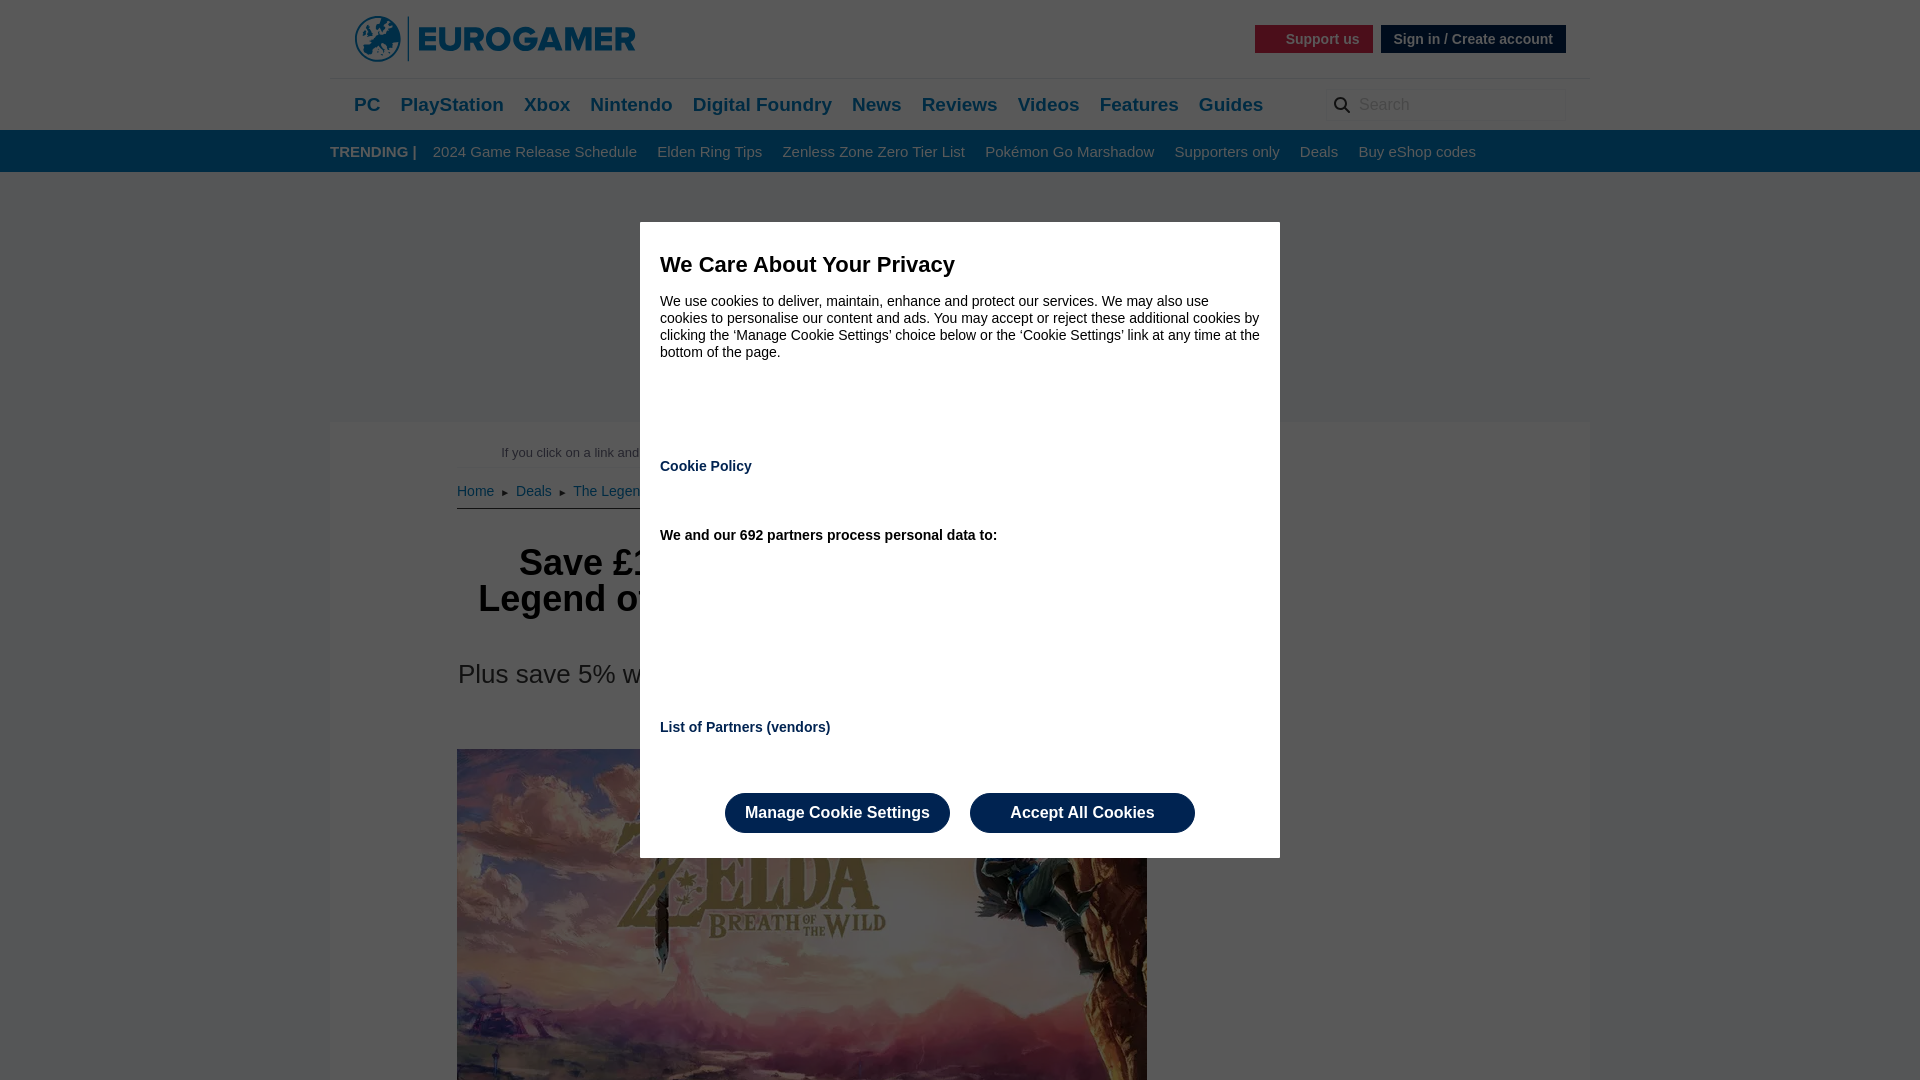 Image resolution: width=1920 pixels, height=1080 pixels. What do you see at coordinates (547, 104) in the screenshot?
I see `Xbox` at bounding box center [547, 104].